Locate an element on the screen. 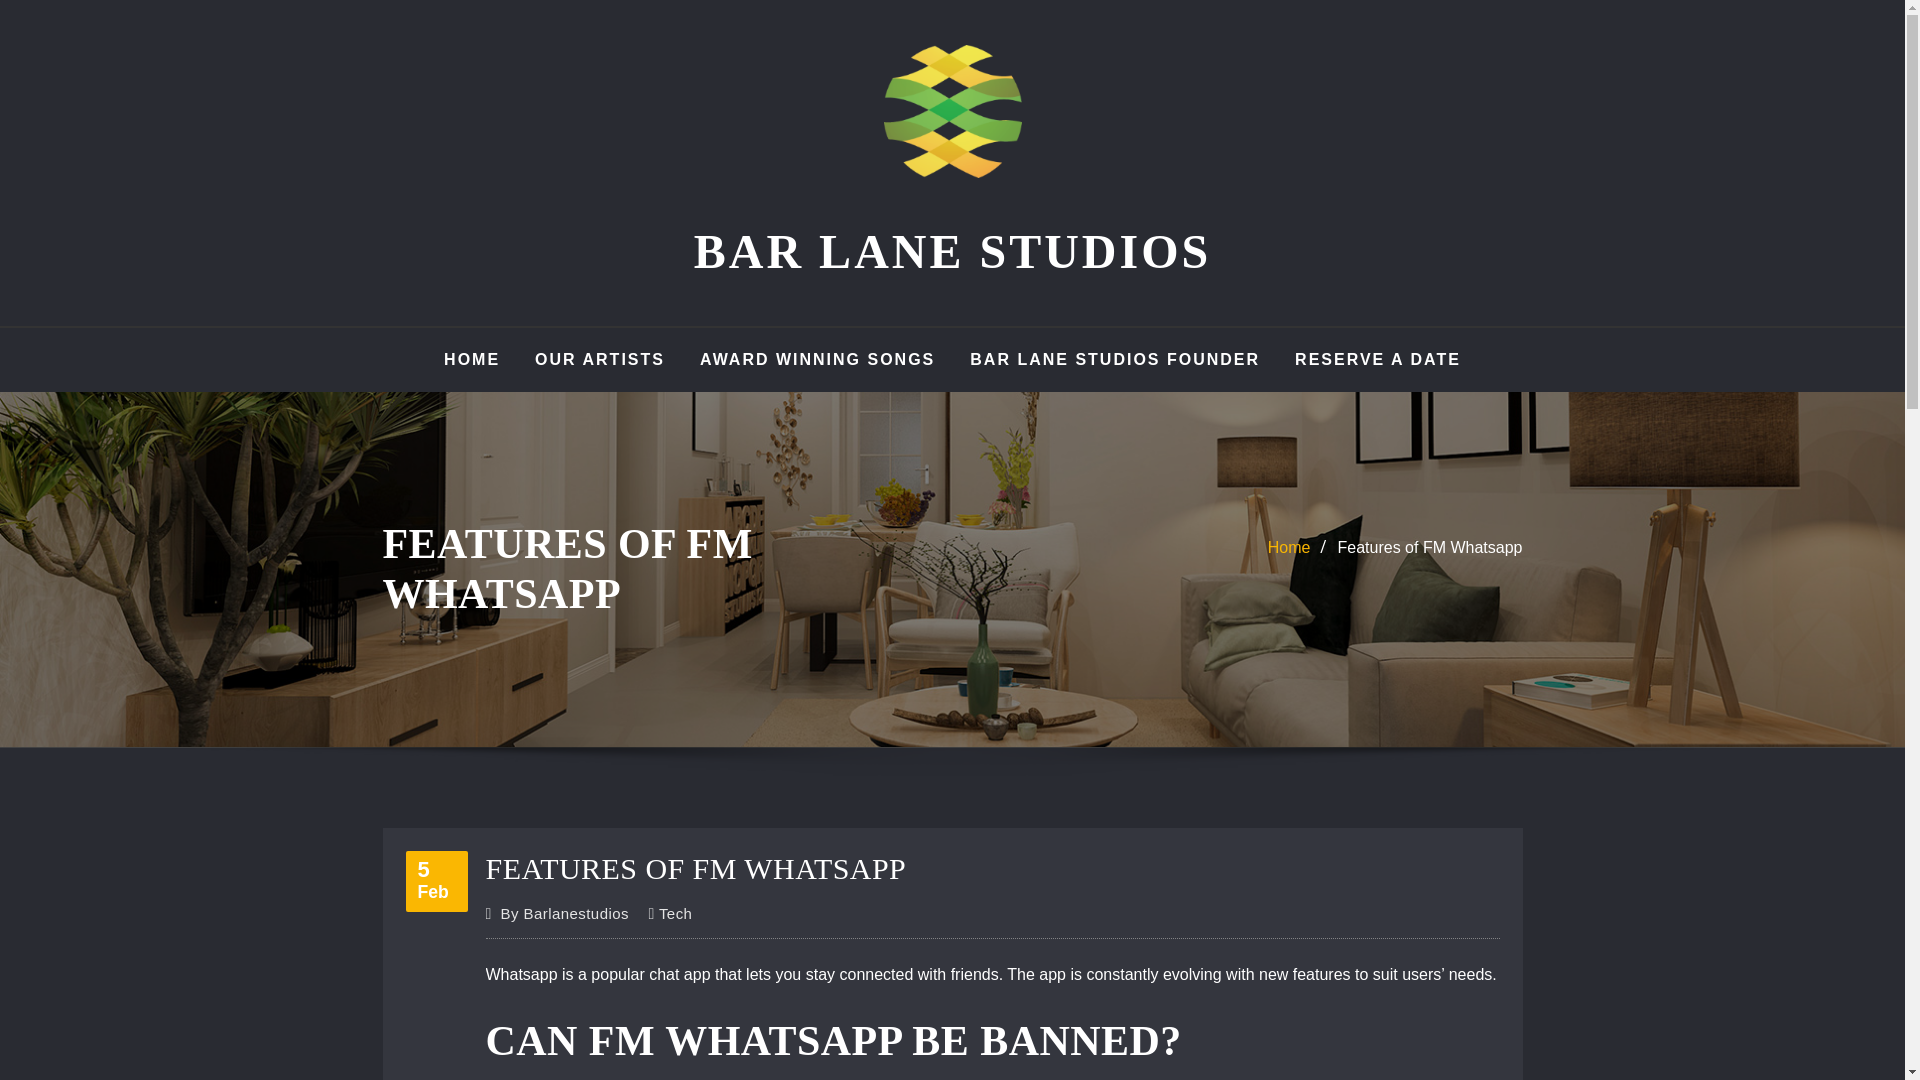 The height and width of the screenshot is (1080, 1920). Tech is located at coordinates (676, 913).